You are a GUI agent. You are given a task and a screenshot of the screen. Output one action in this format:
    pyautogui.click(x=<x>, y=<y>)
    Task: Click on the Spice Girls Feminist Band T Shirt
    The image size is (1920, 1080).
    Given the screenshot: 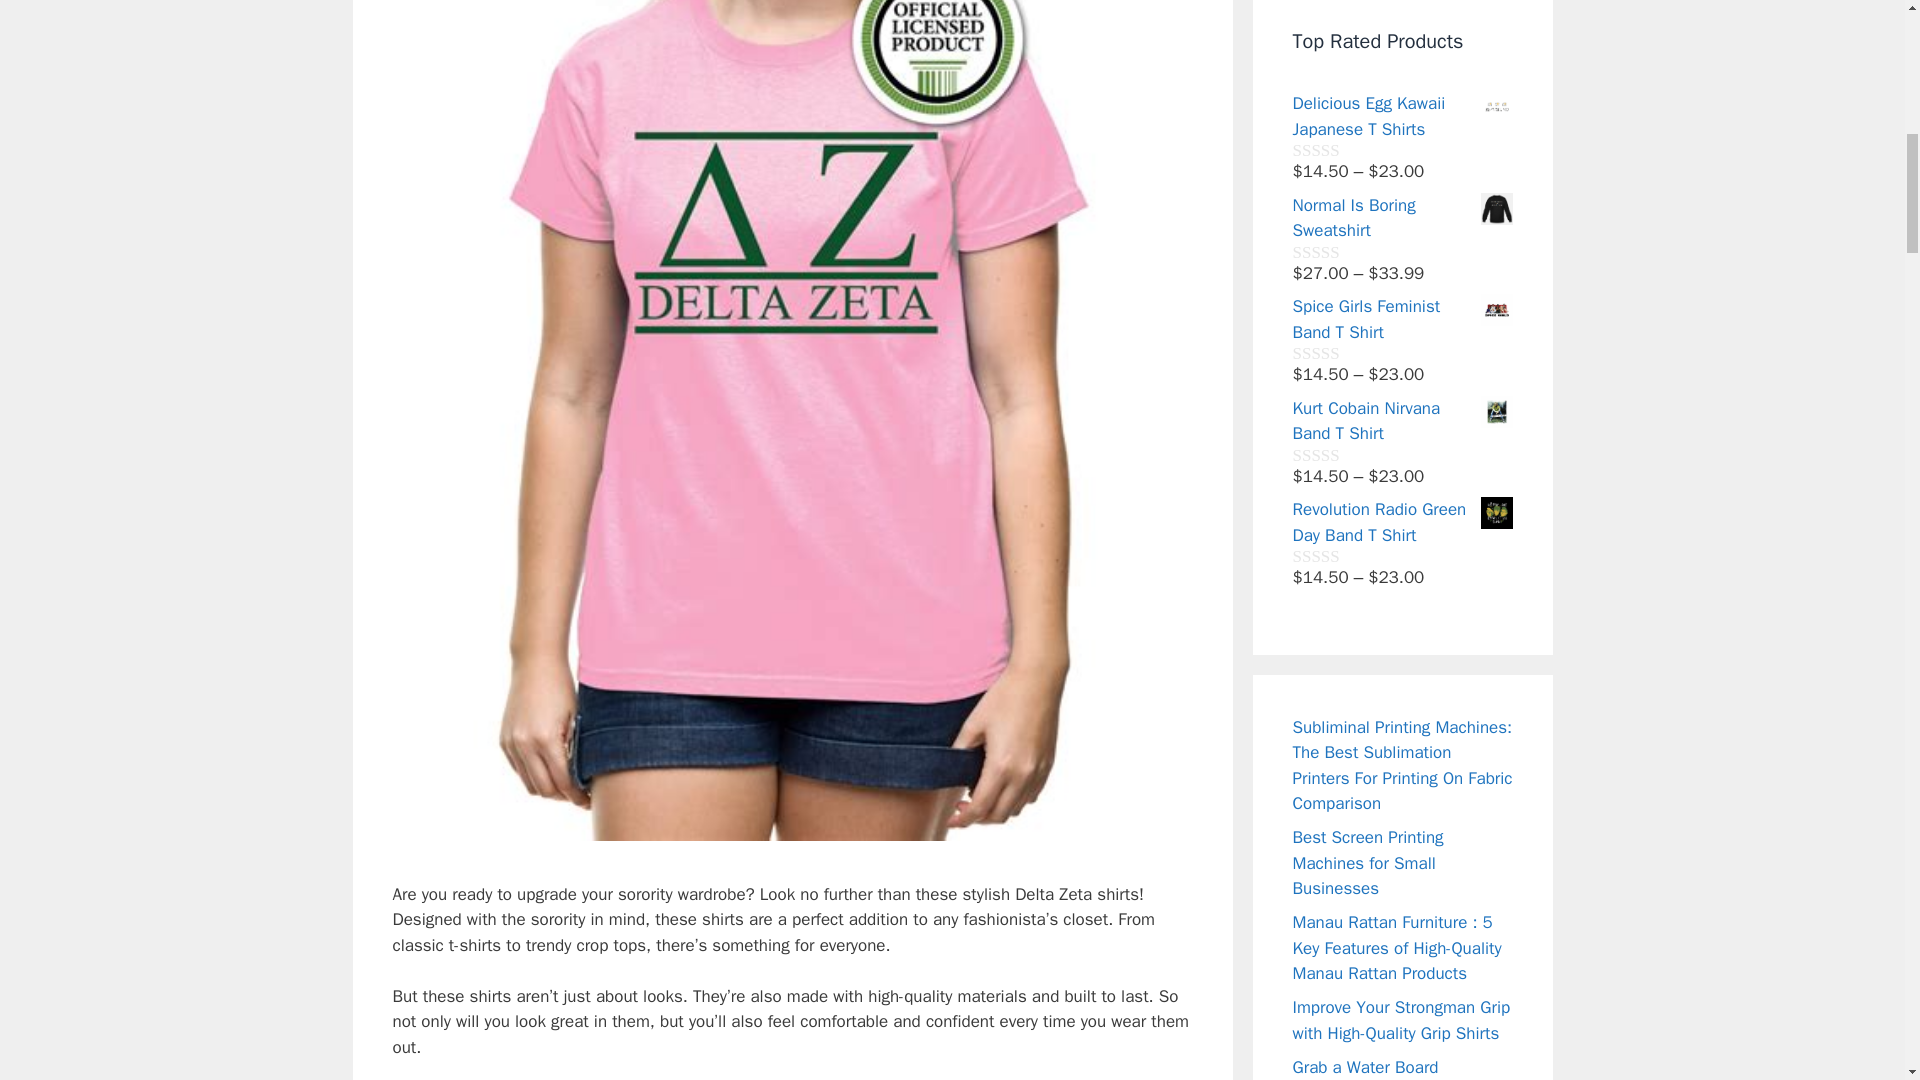 What is the action you would take?
    pyautogui.click(x=1402, y=318)
    